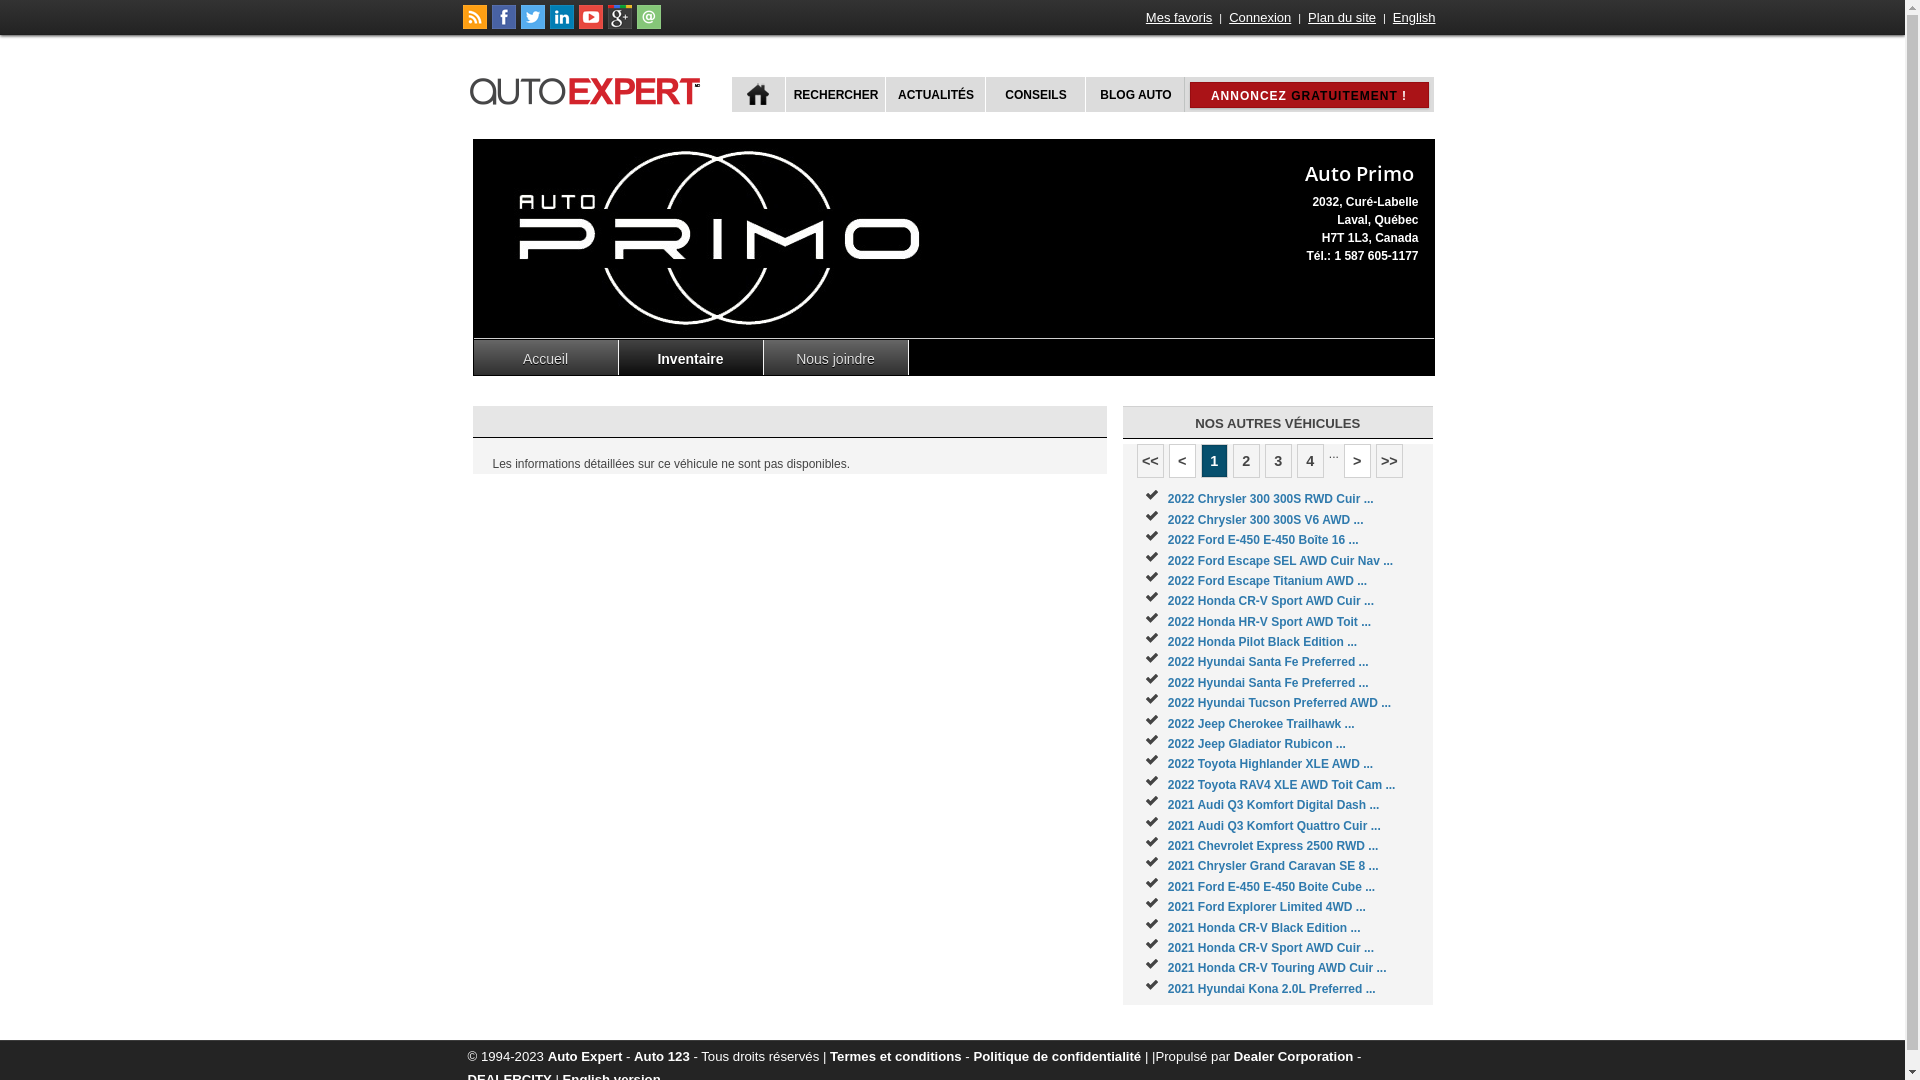  Describe the element at coordinates (1280, 703) in the screenshot. I see `2022 Hyundai Tucson Preferred AWD ...` at that location.